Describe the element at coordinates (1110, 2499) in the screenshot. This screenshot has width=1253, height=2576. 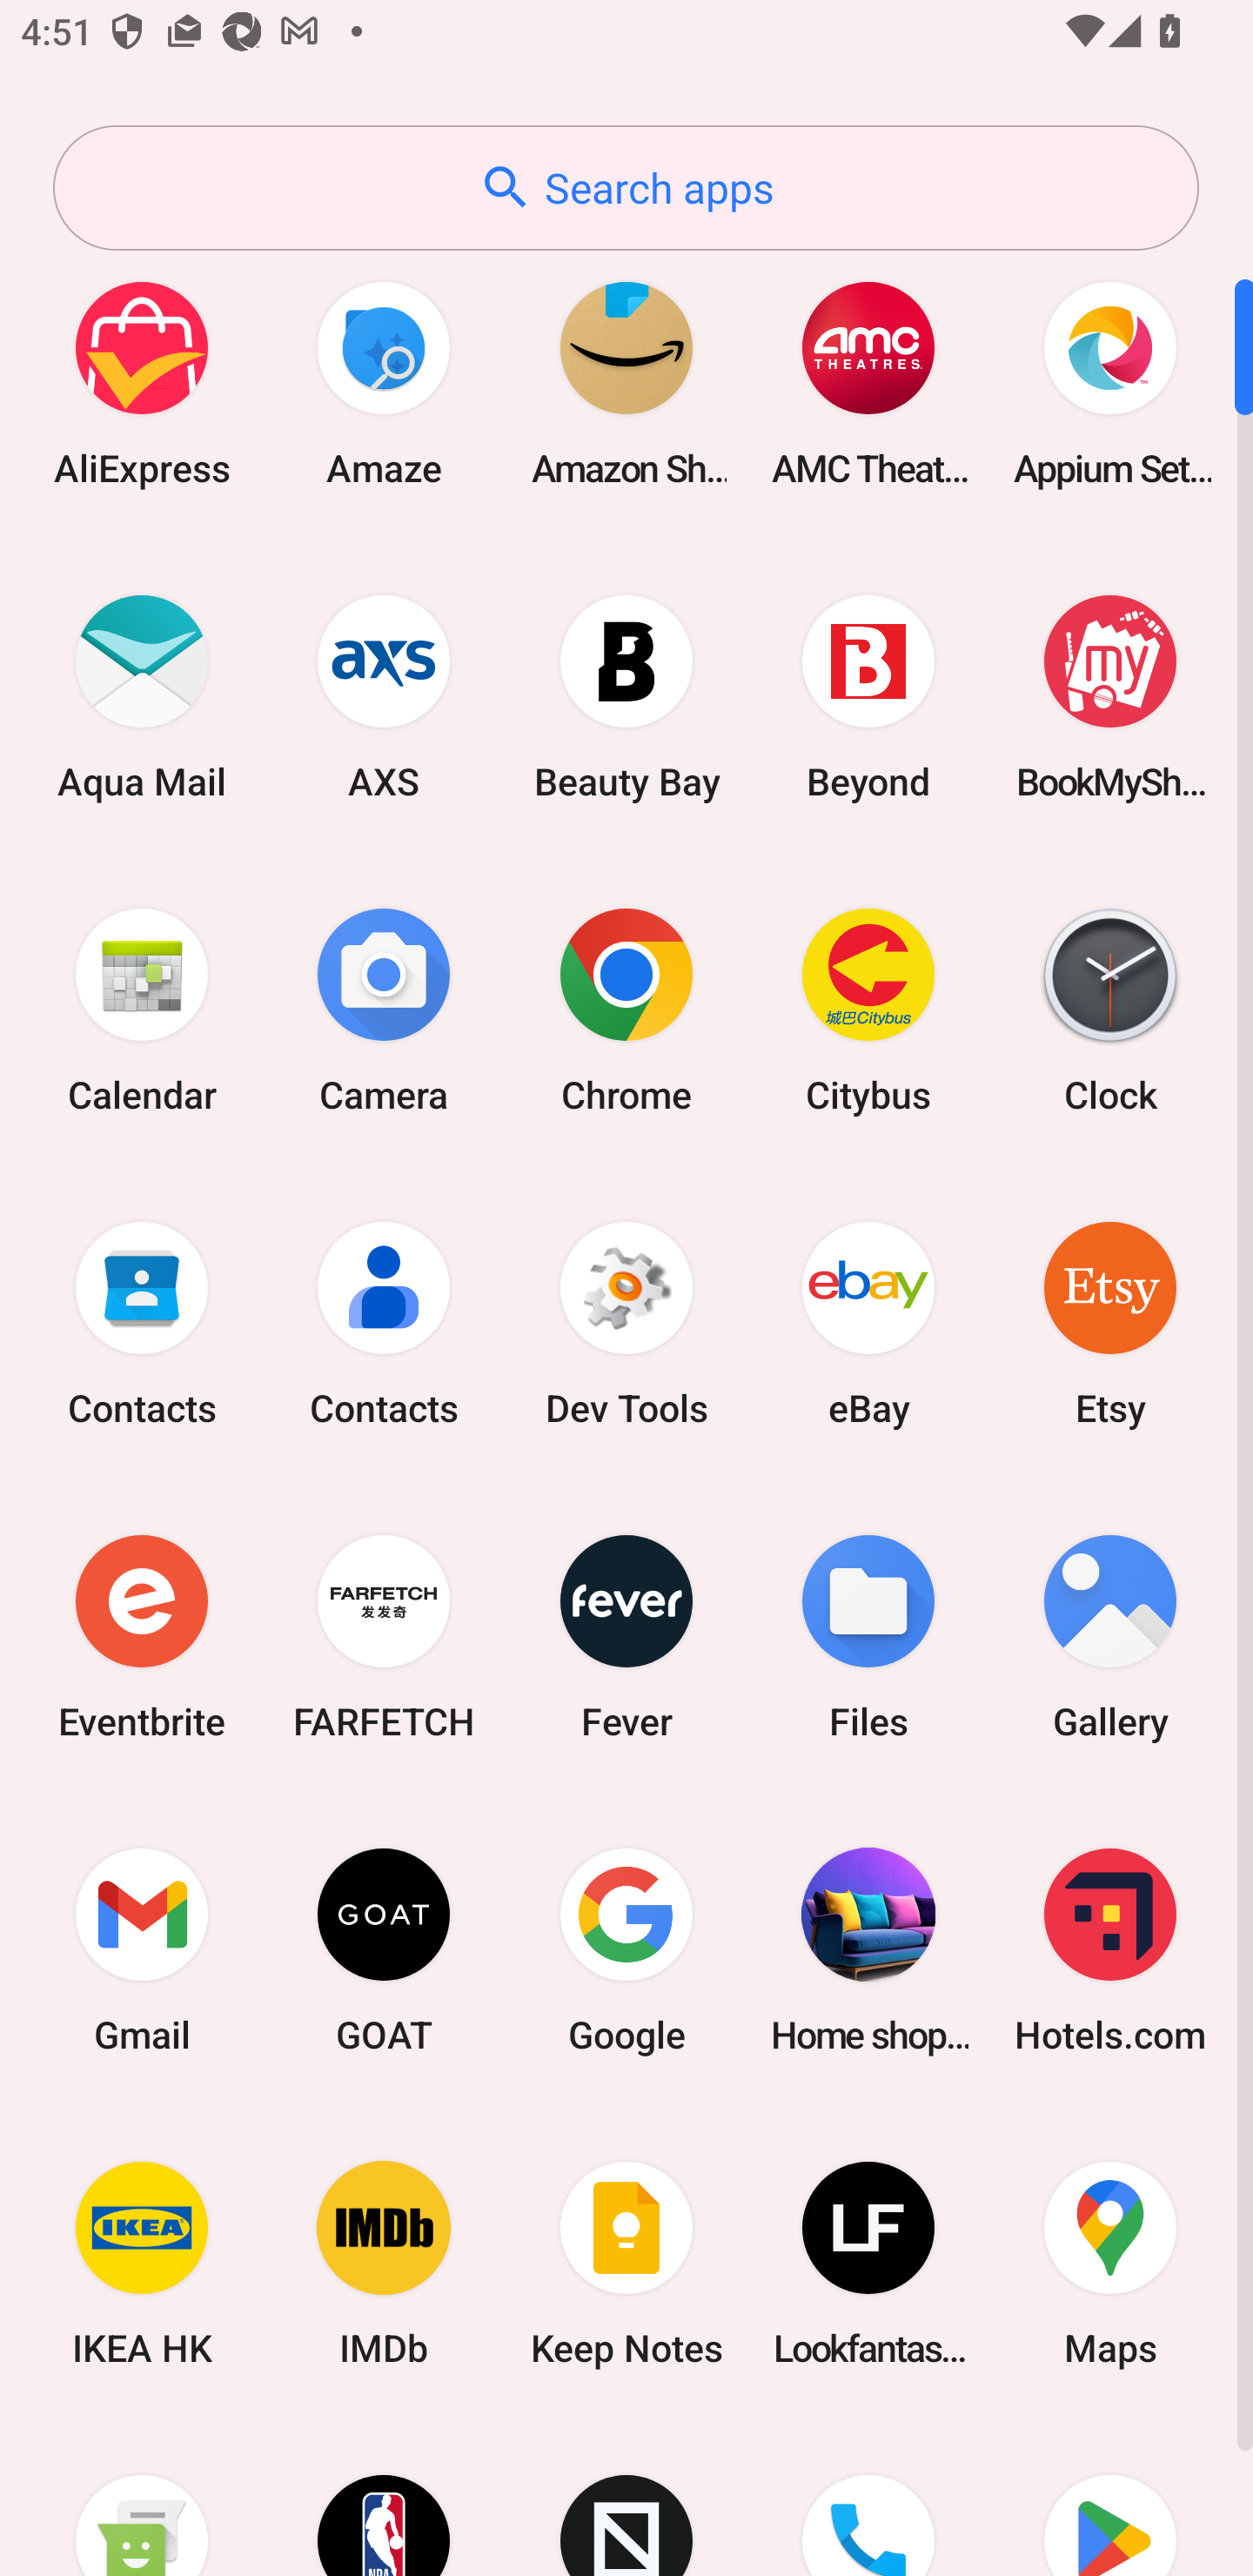
I see `Play Store` at that location.